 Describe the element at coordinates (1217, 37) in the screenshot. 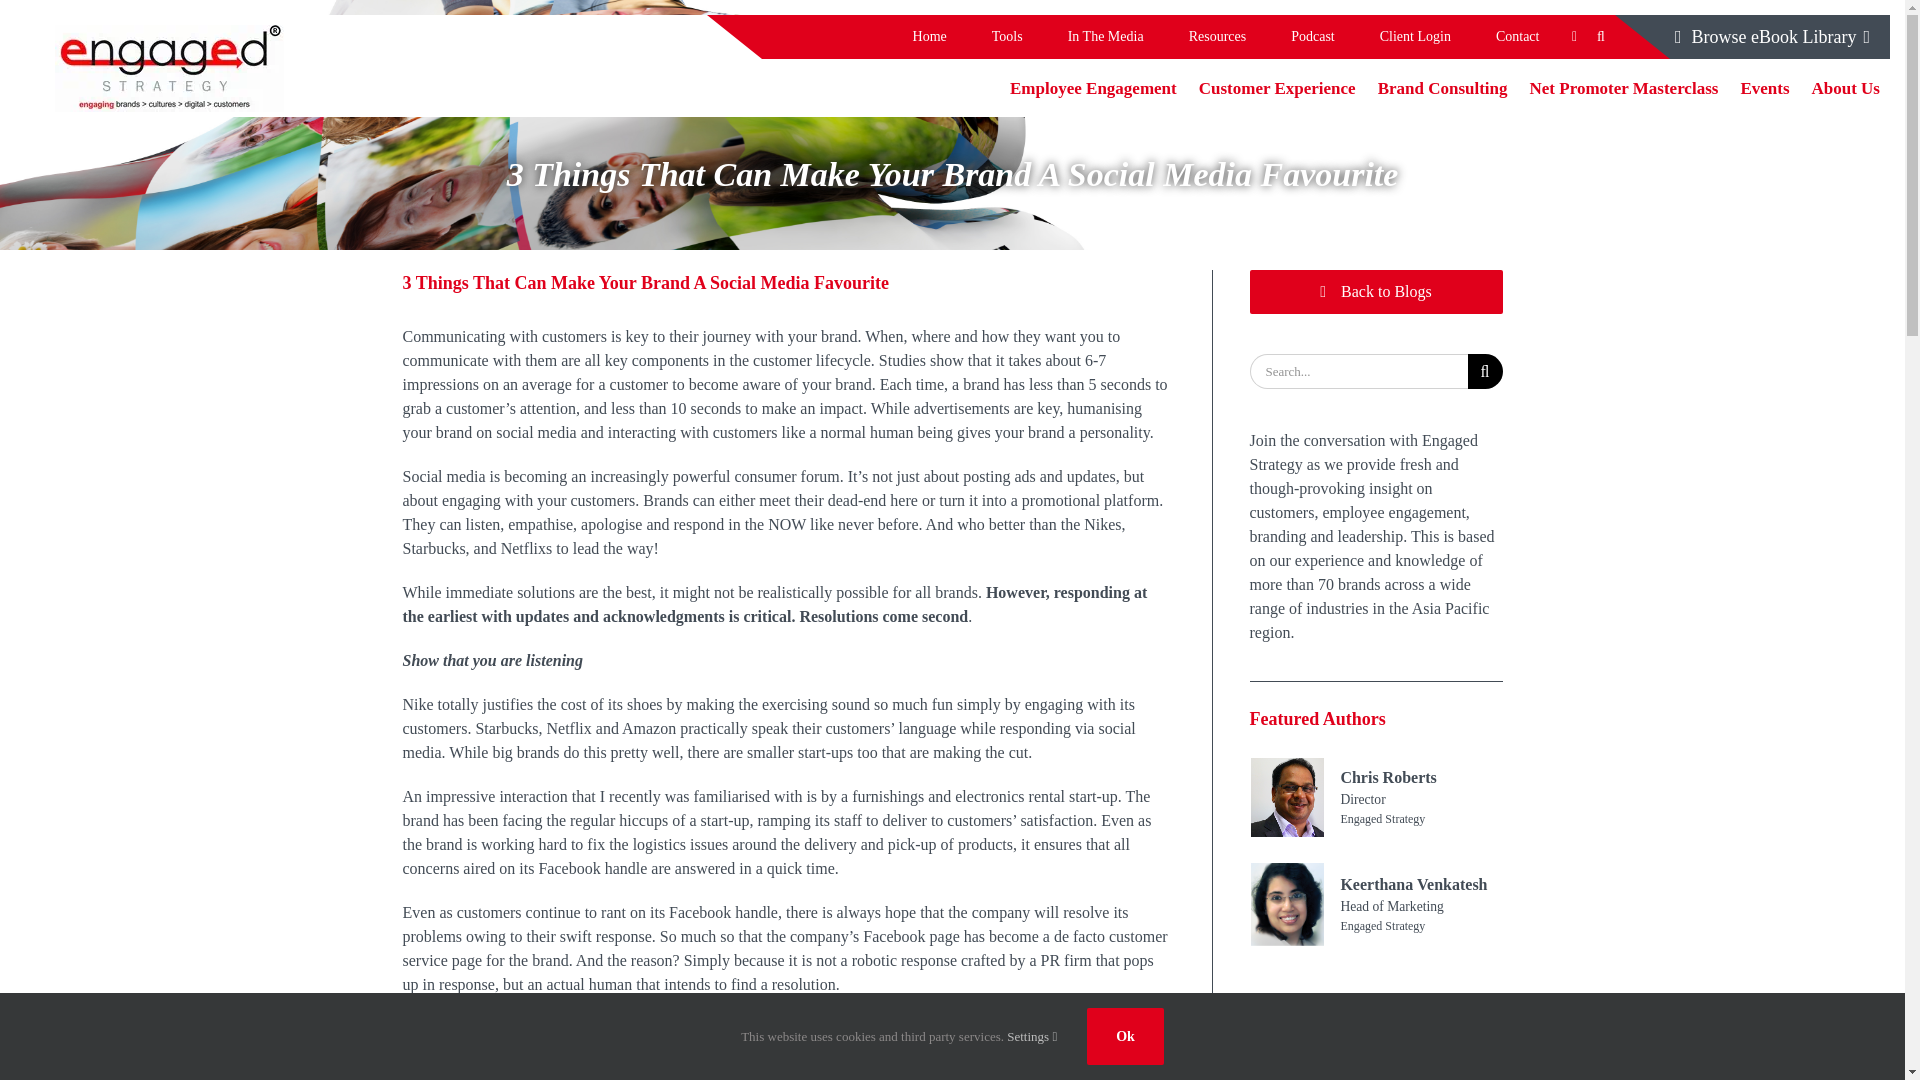

I see `Resources` at that location.